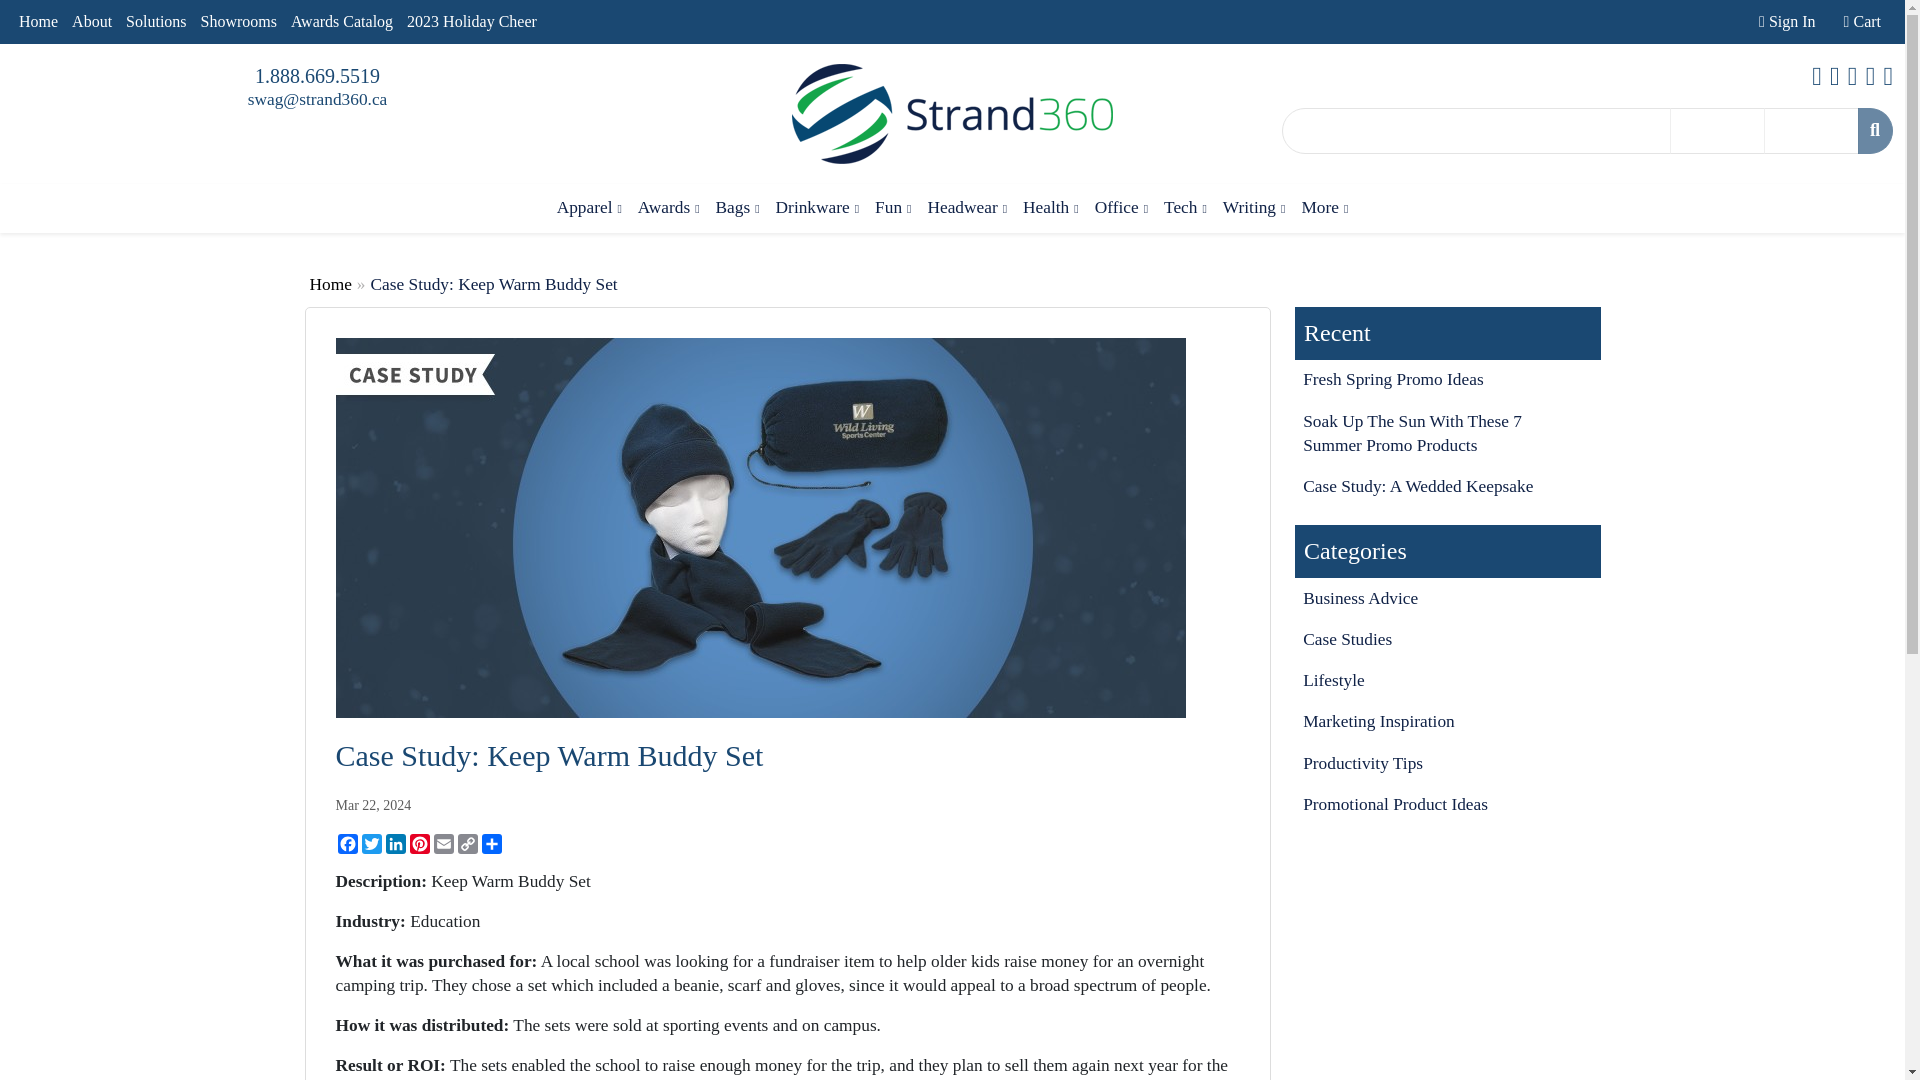 The image size is (1920, 1080). What do you see at coordinates (1862, 22) in the screenshot?
I see `Cart` at bounding box center [1862, 22].